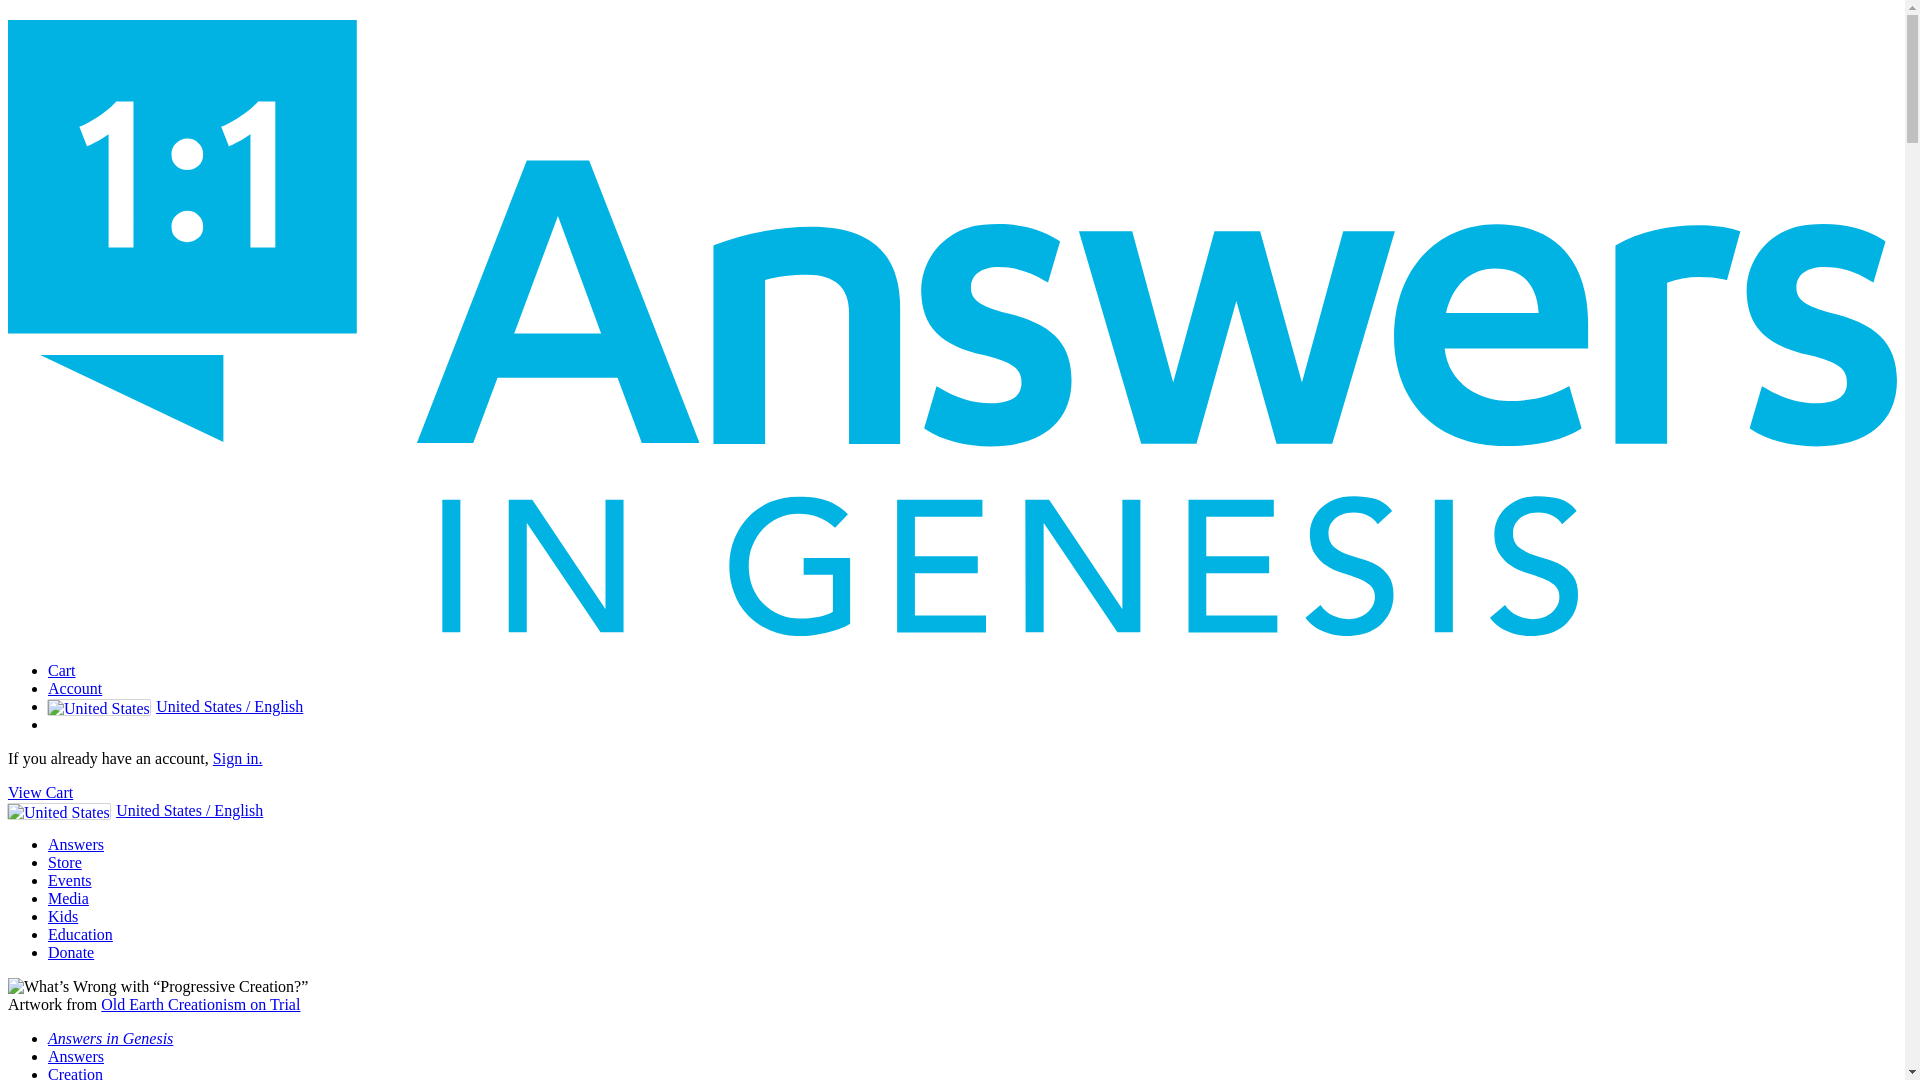  I want to click on Creation, so click(76, 1072).